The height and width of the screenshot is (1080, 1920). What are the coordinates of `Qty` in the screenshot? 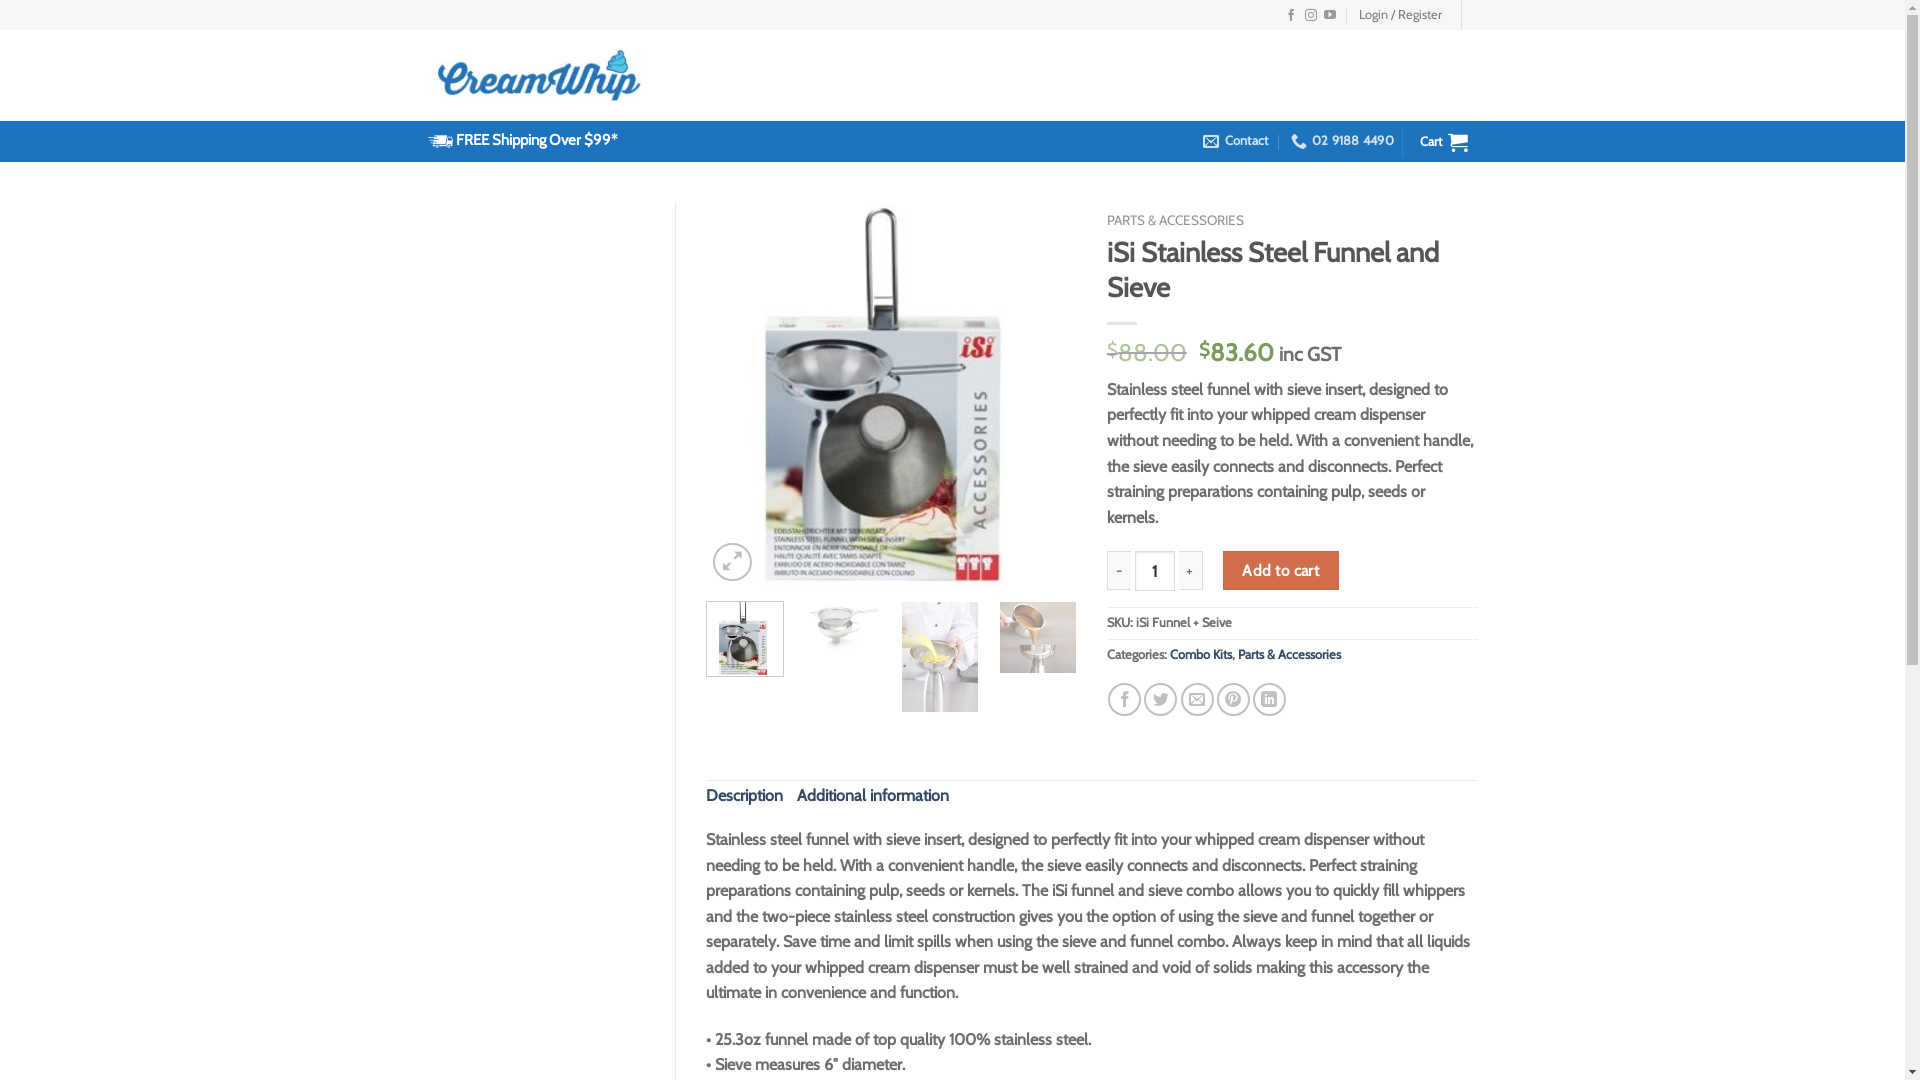 It's located at (1155, 571).